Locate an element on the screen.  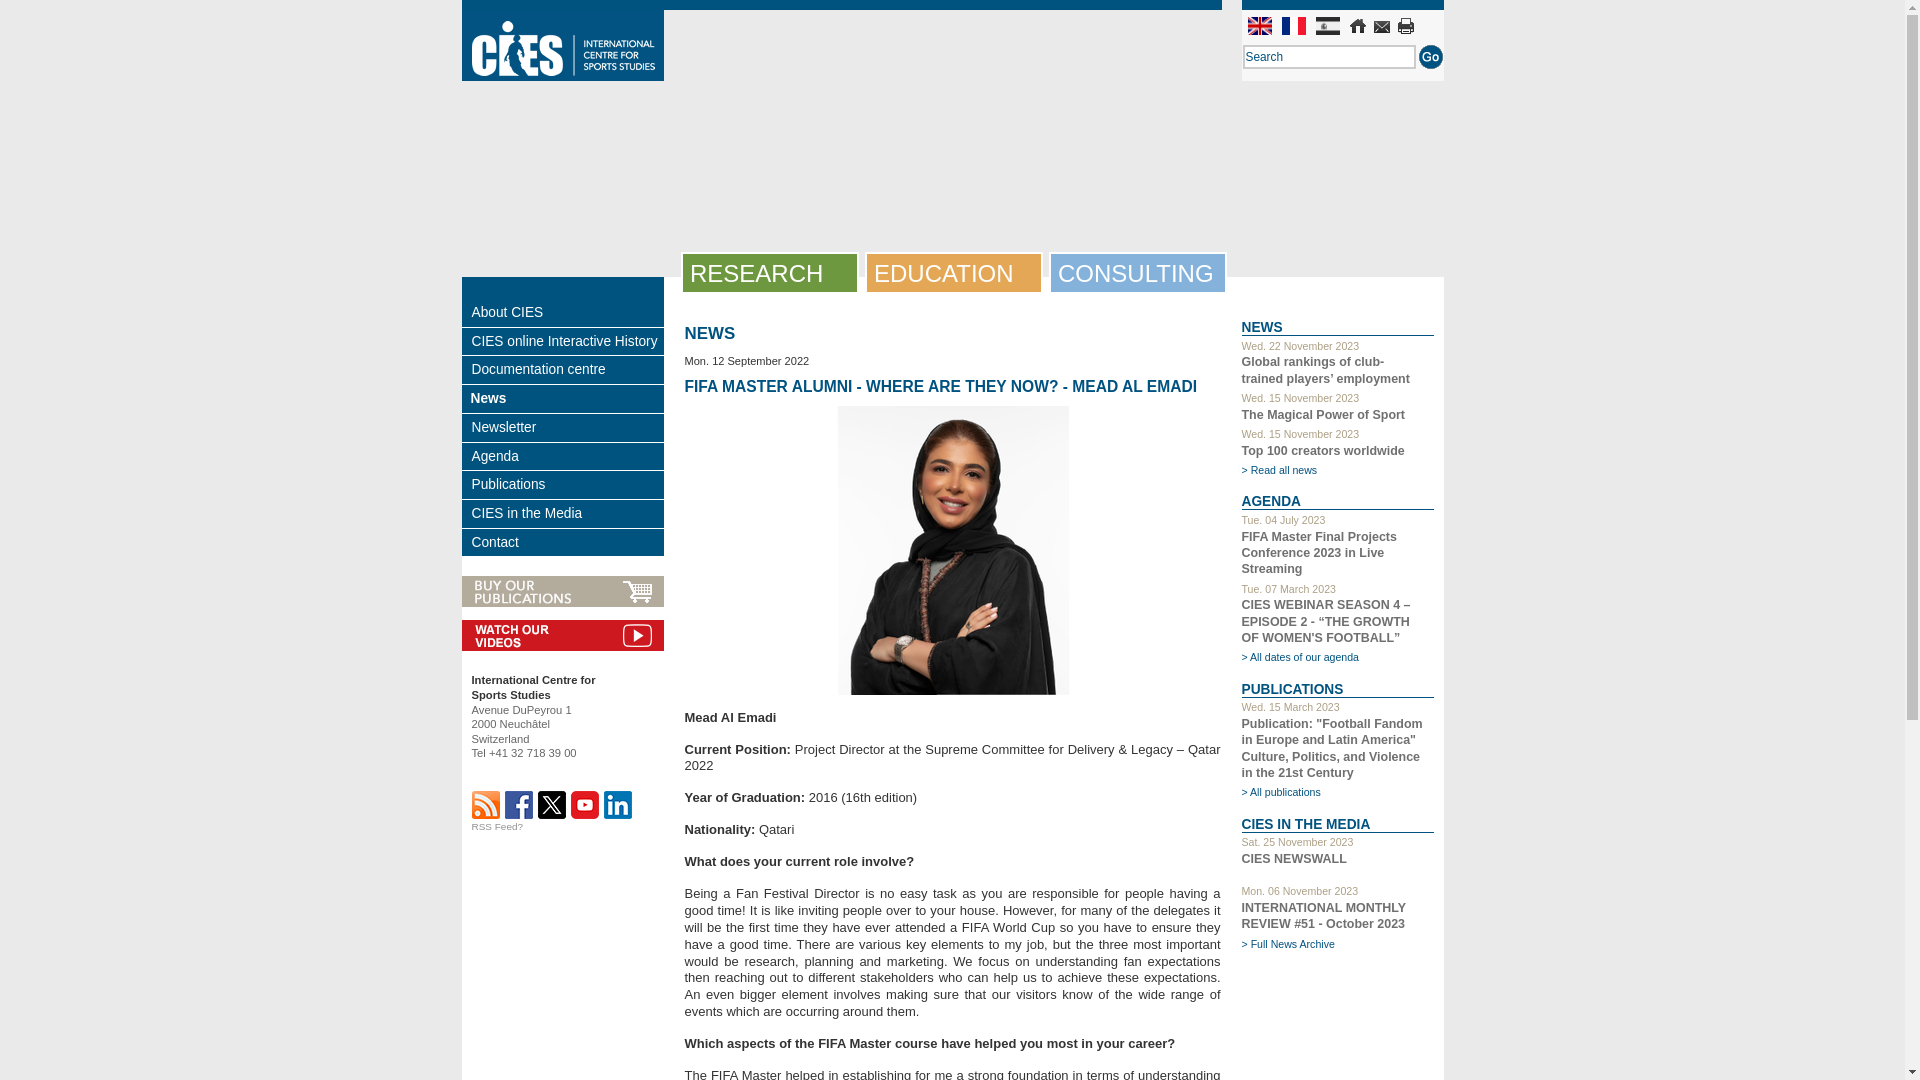
Contact is located at coordinates (568, 543).